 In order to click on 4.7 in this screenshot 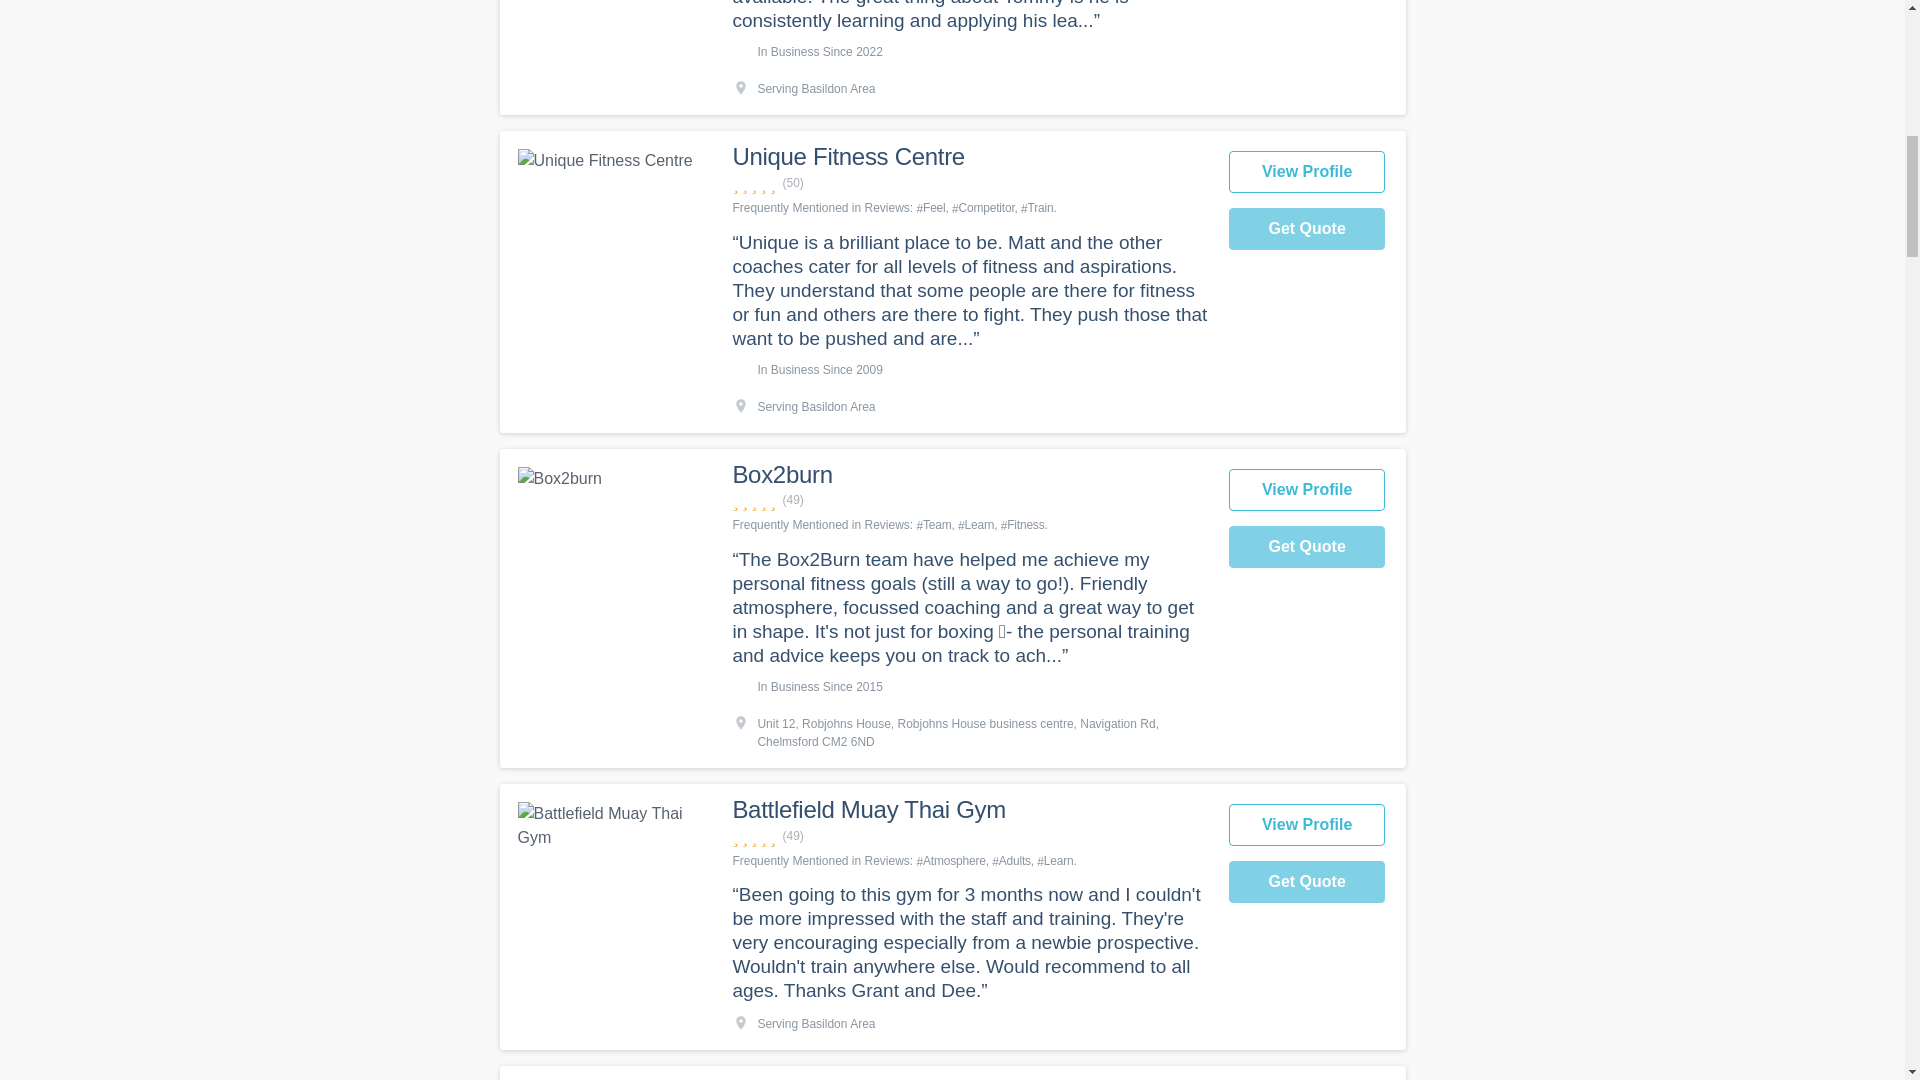, I will do `click(969, 500)`.